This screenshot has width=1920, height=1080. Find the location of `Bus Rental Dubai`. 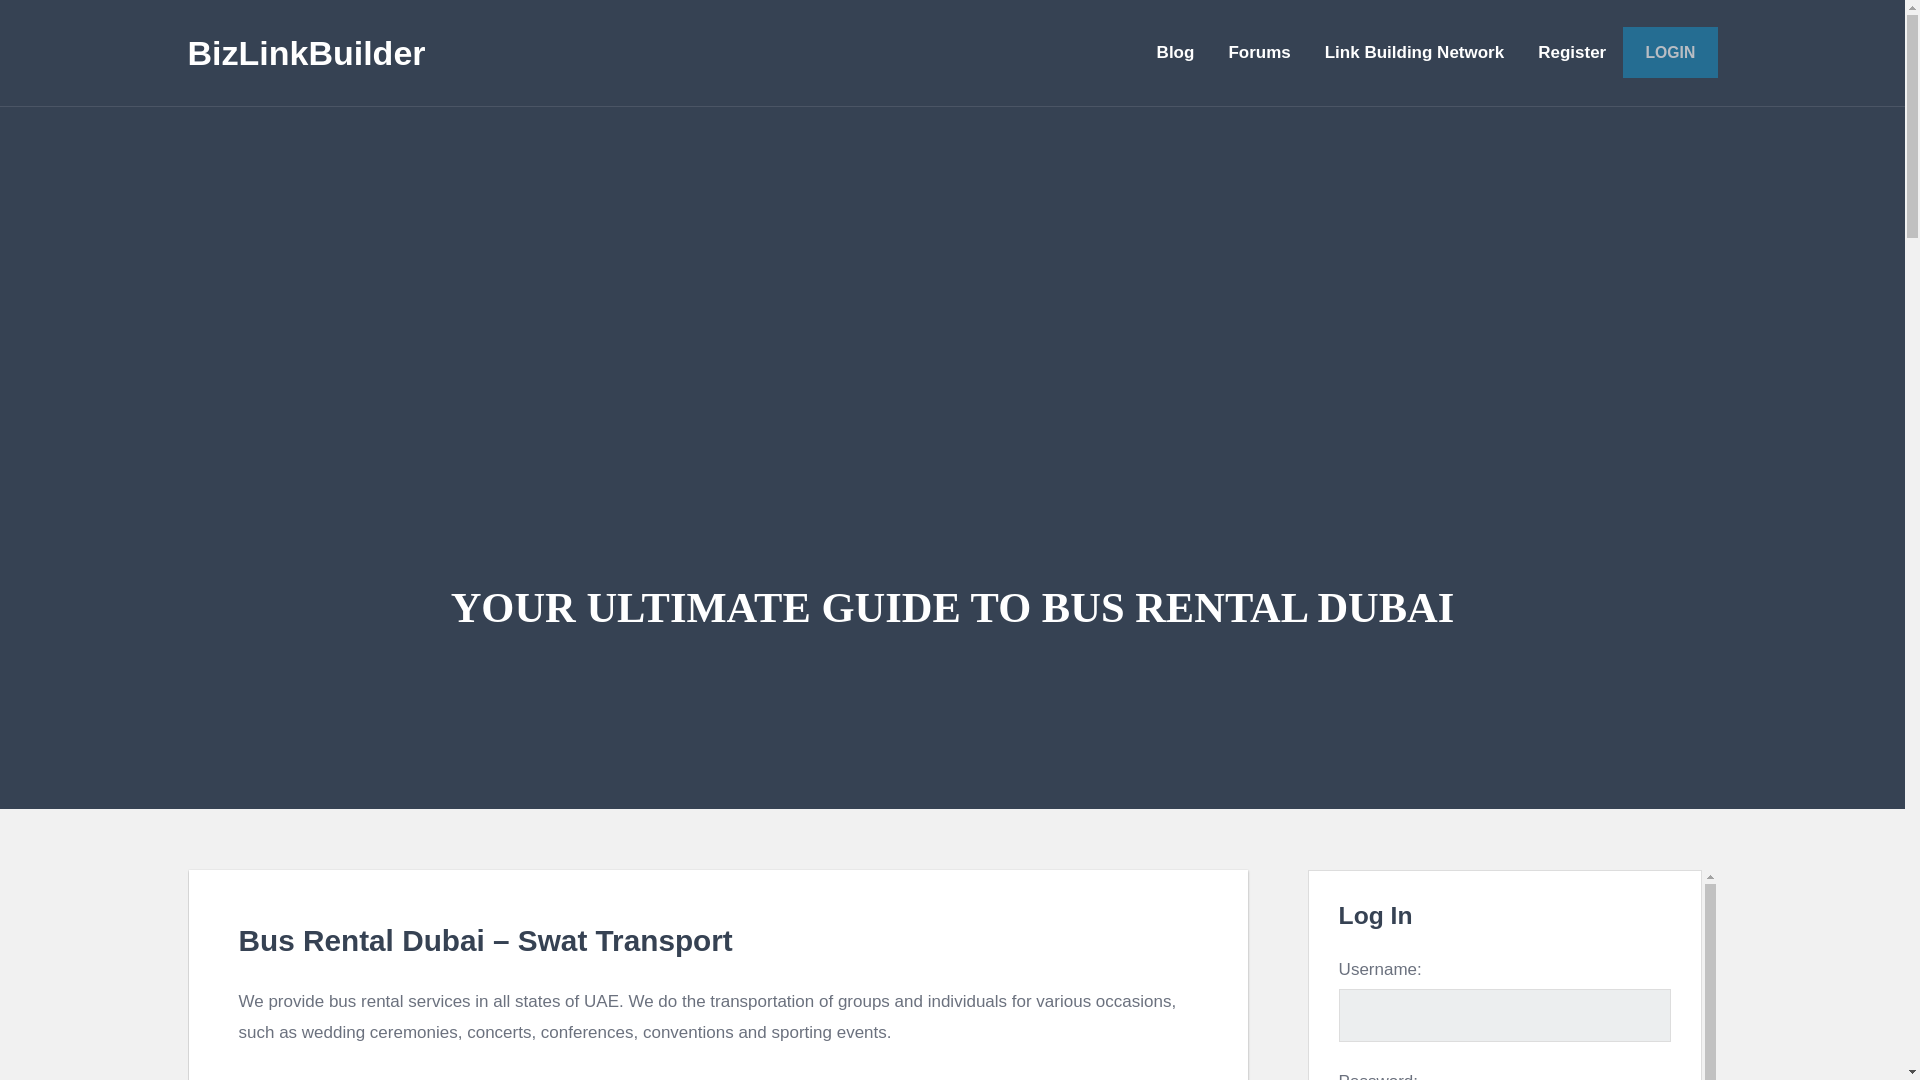

Bus Rental Dubai is located at coordinates (360, 940).